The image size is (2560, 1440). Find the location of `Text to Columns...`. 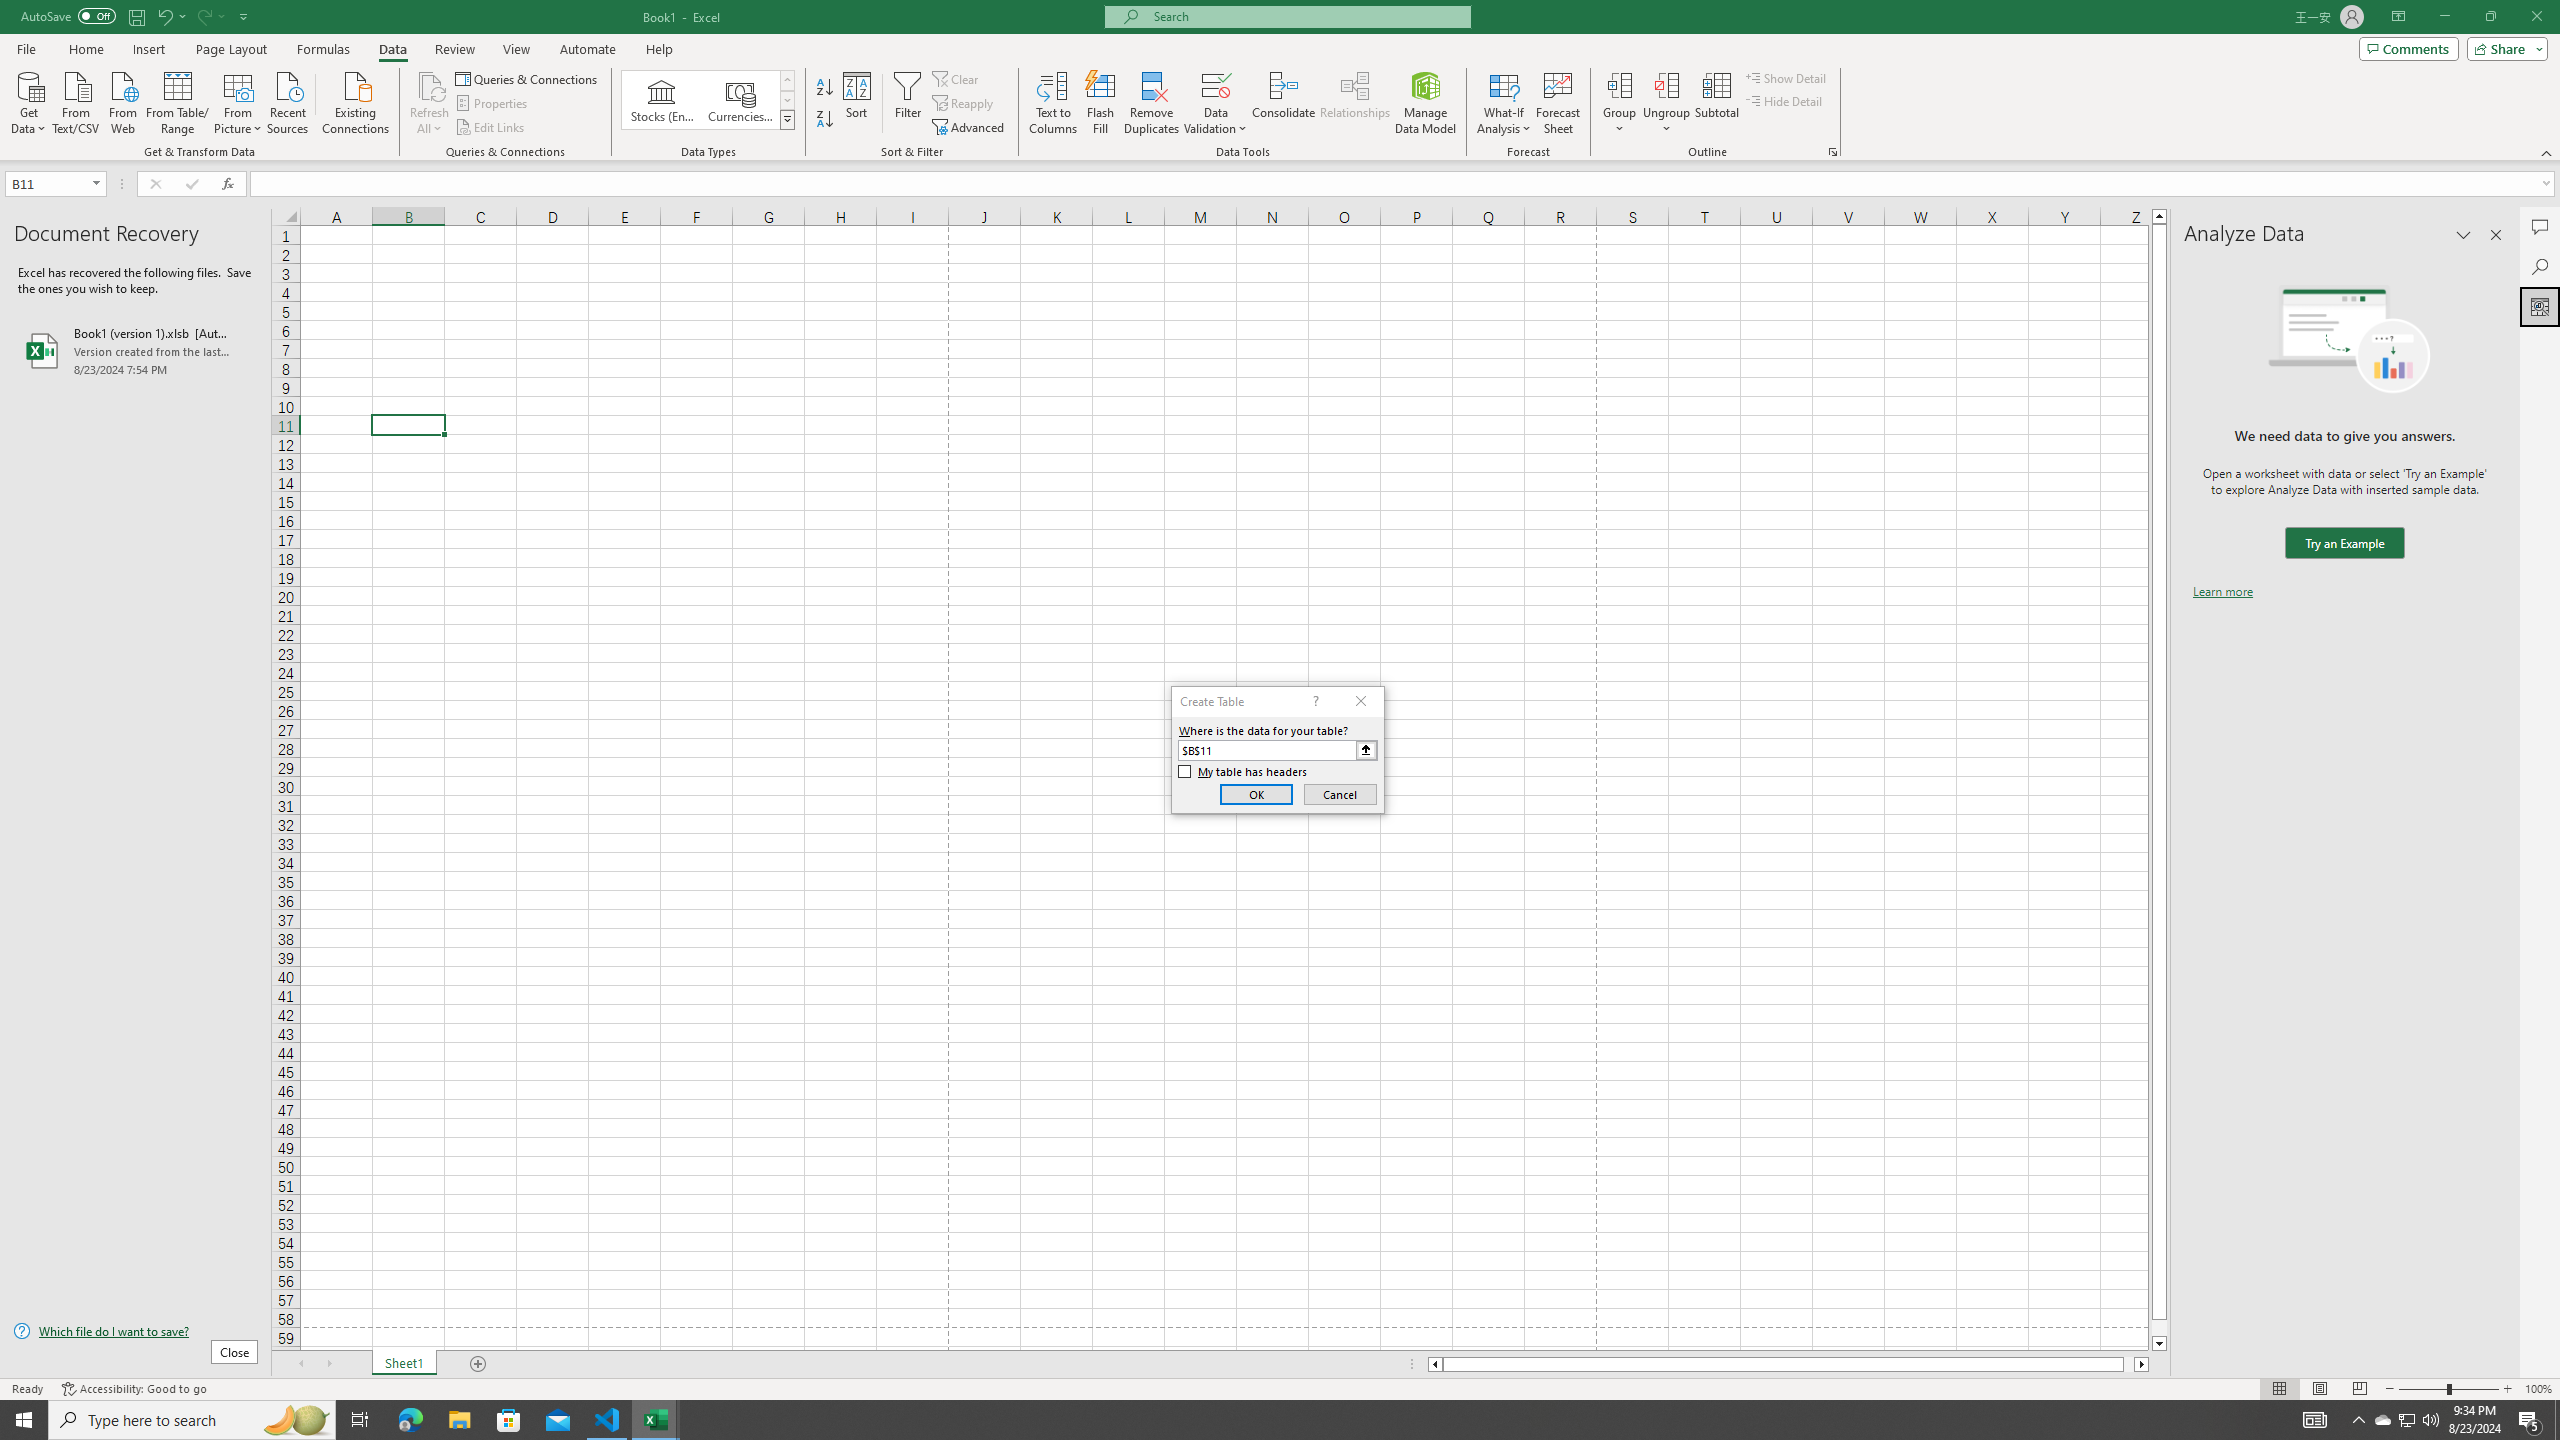

Text to Columns... is located at coordinates (1053, 103).